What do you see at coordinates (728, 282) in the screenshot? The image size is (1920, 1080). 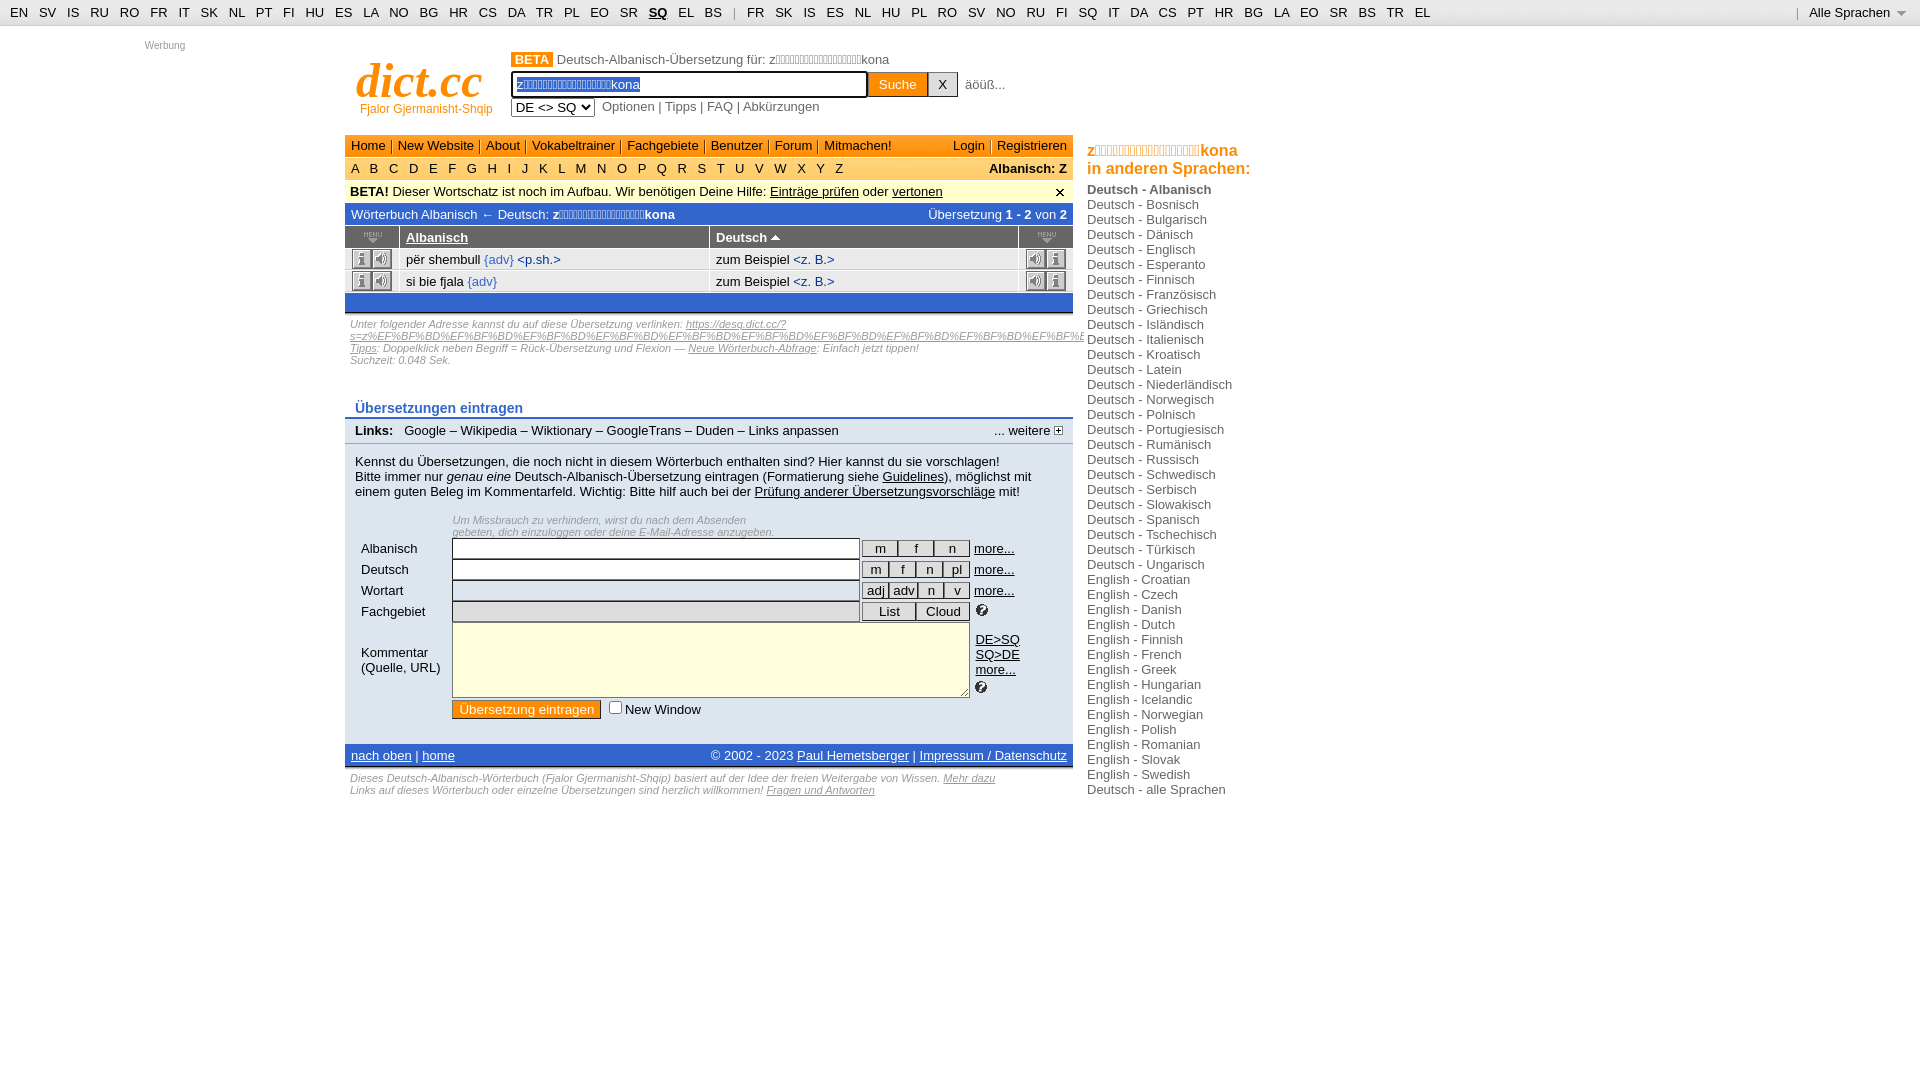 I see `zum` at bounding box center [728, 282].